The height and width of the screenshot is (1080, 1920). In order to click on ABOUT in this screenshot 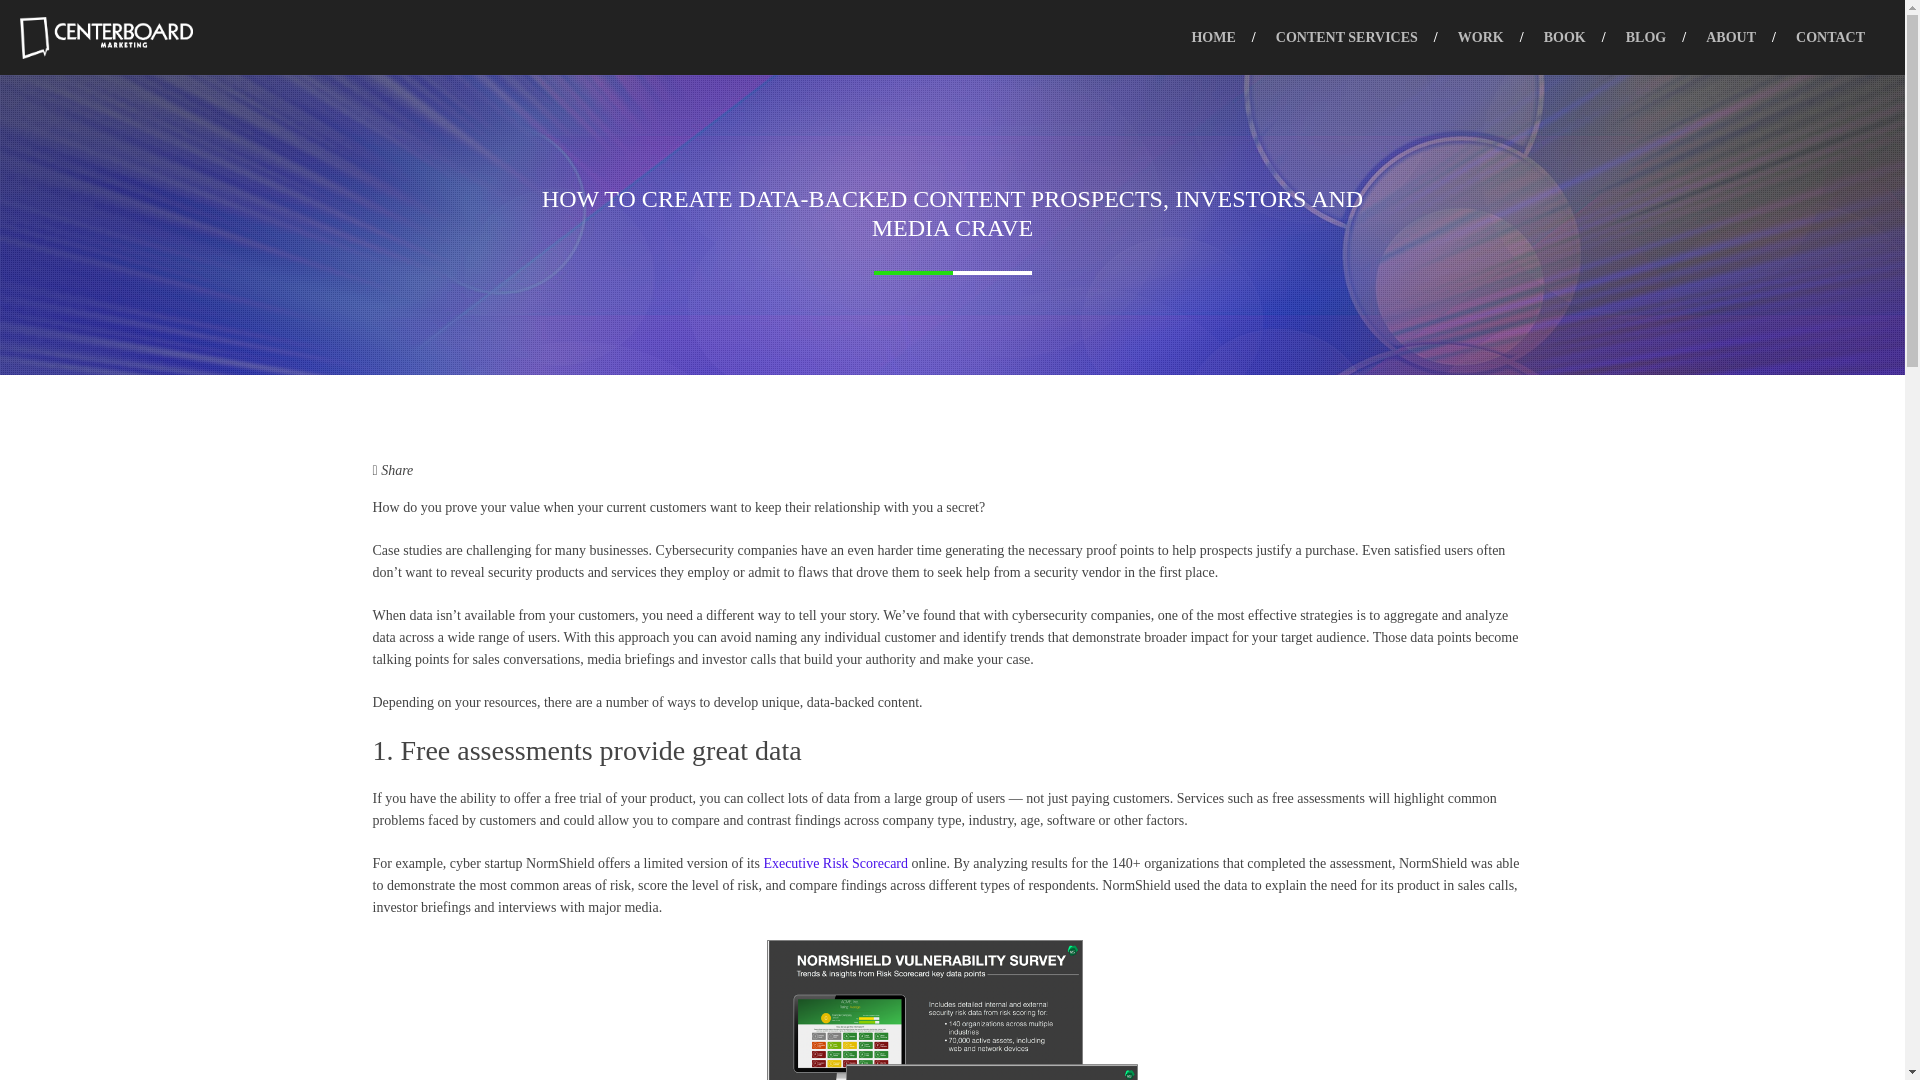, I will do `click(1730, 37)`.